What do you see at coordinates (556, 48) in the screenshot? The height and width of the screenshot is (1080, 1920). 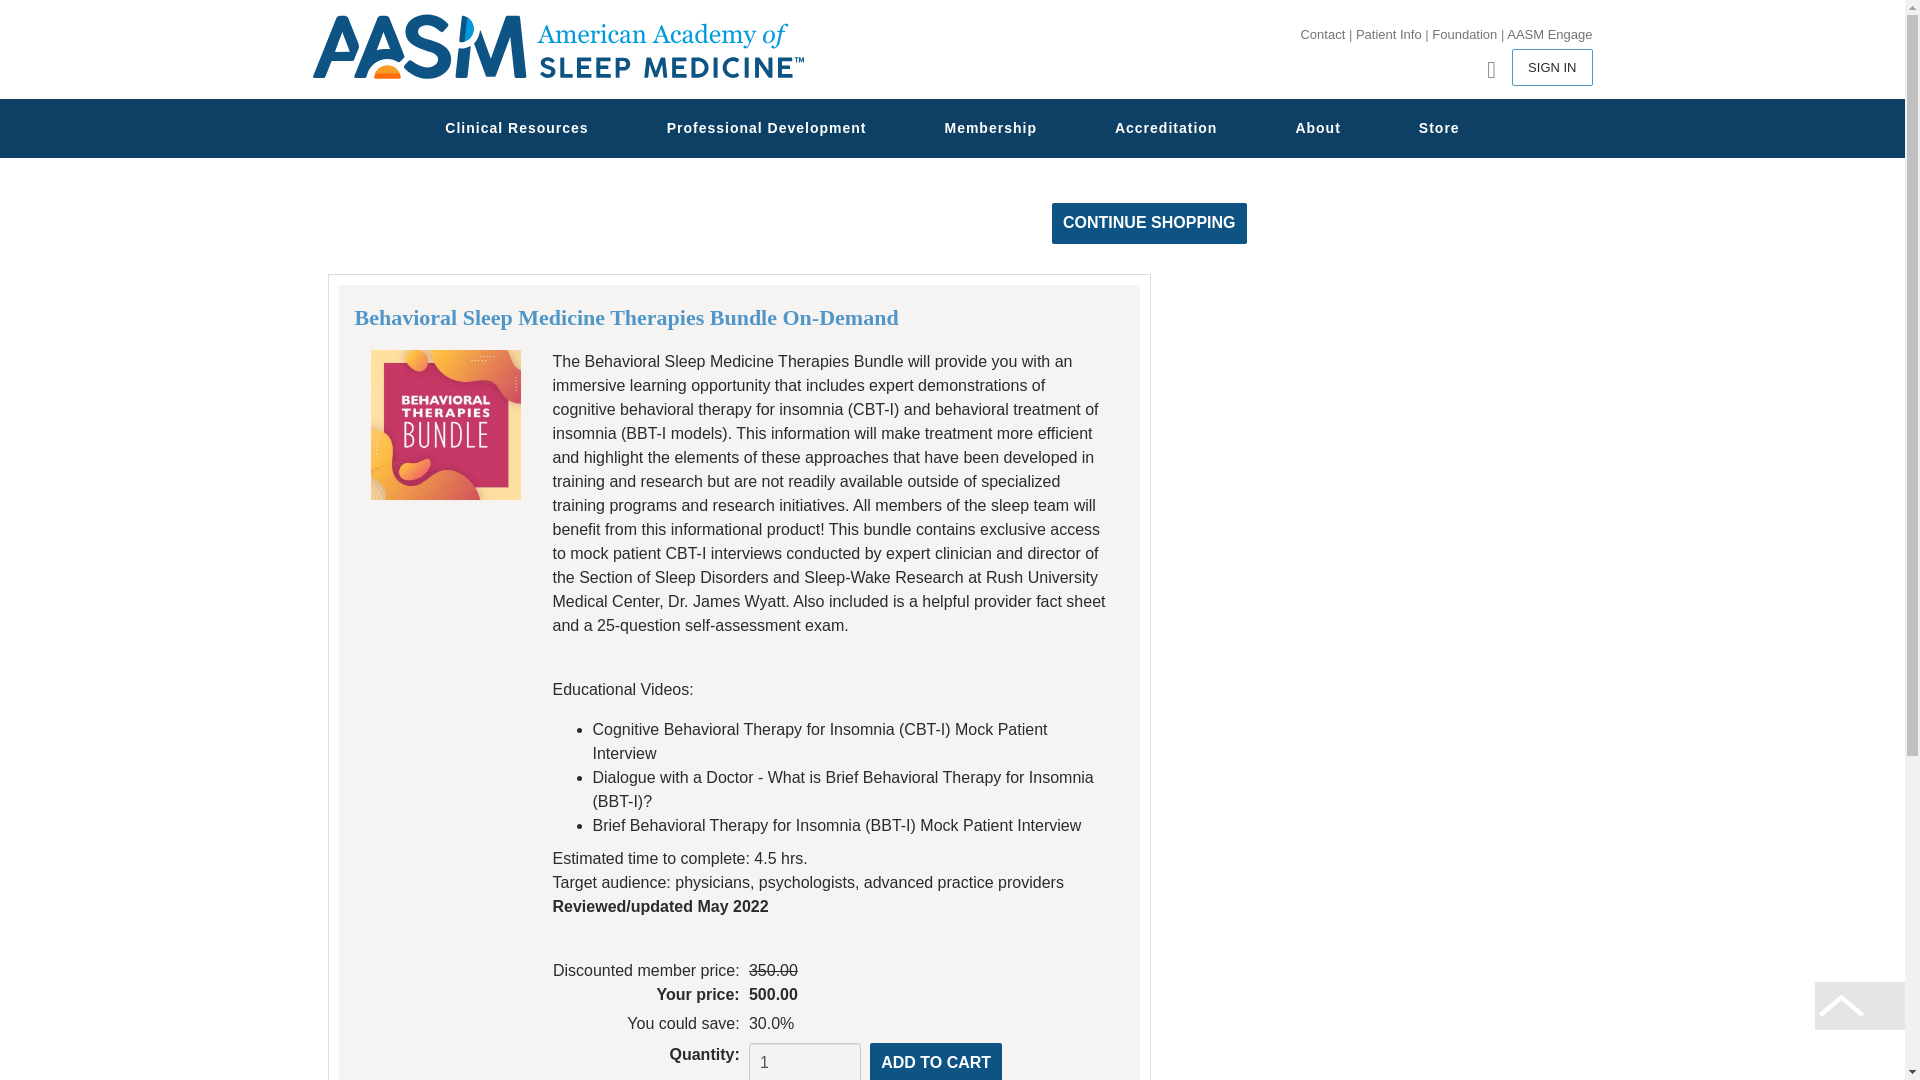 I see `Home` at bounding box center [556, 48].